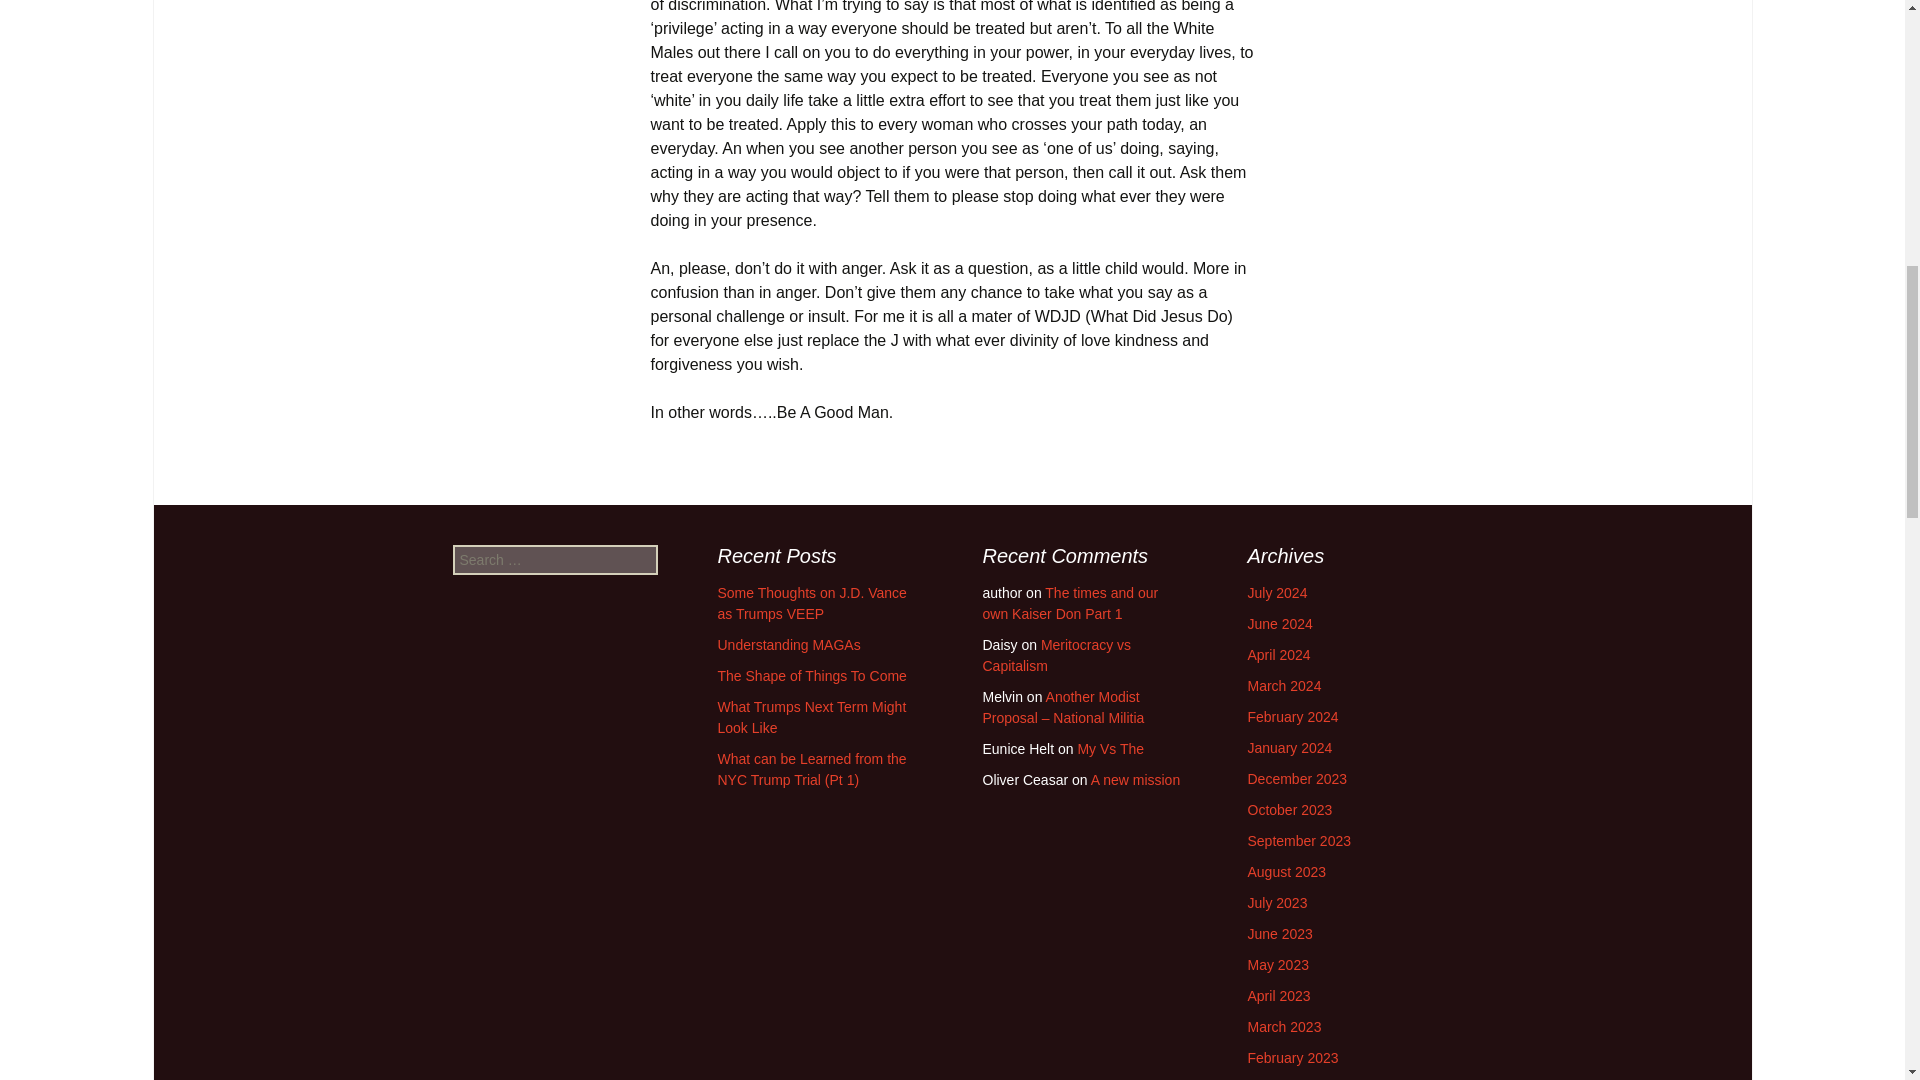 The width and height of the screenshot is (1920, 1080). Describe the element at coordinates (812, 716) in the screenshot. I see `What Trumps Next Term Might Look Like` at that location.